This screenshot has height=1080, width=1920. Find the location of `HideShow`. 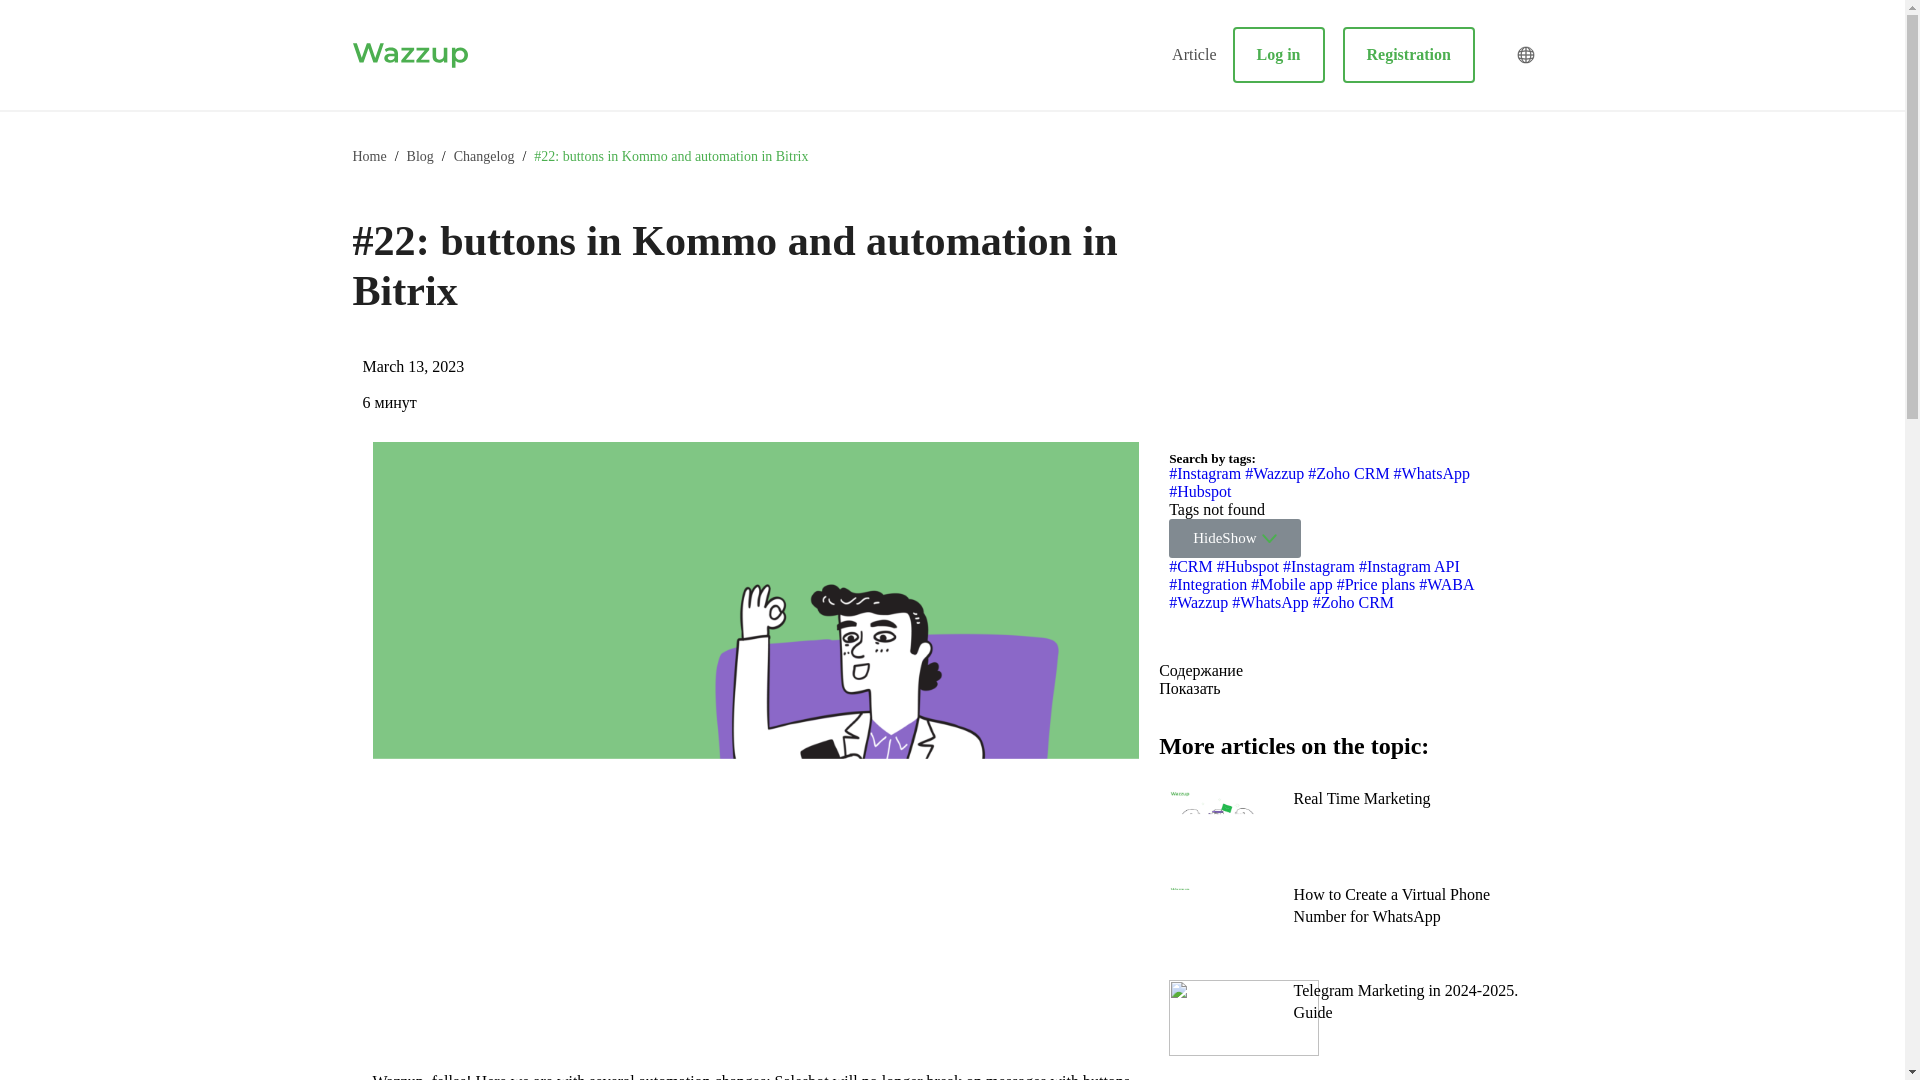

HideShow is located at coordinates (1234, 538).